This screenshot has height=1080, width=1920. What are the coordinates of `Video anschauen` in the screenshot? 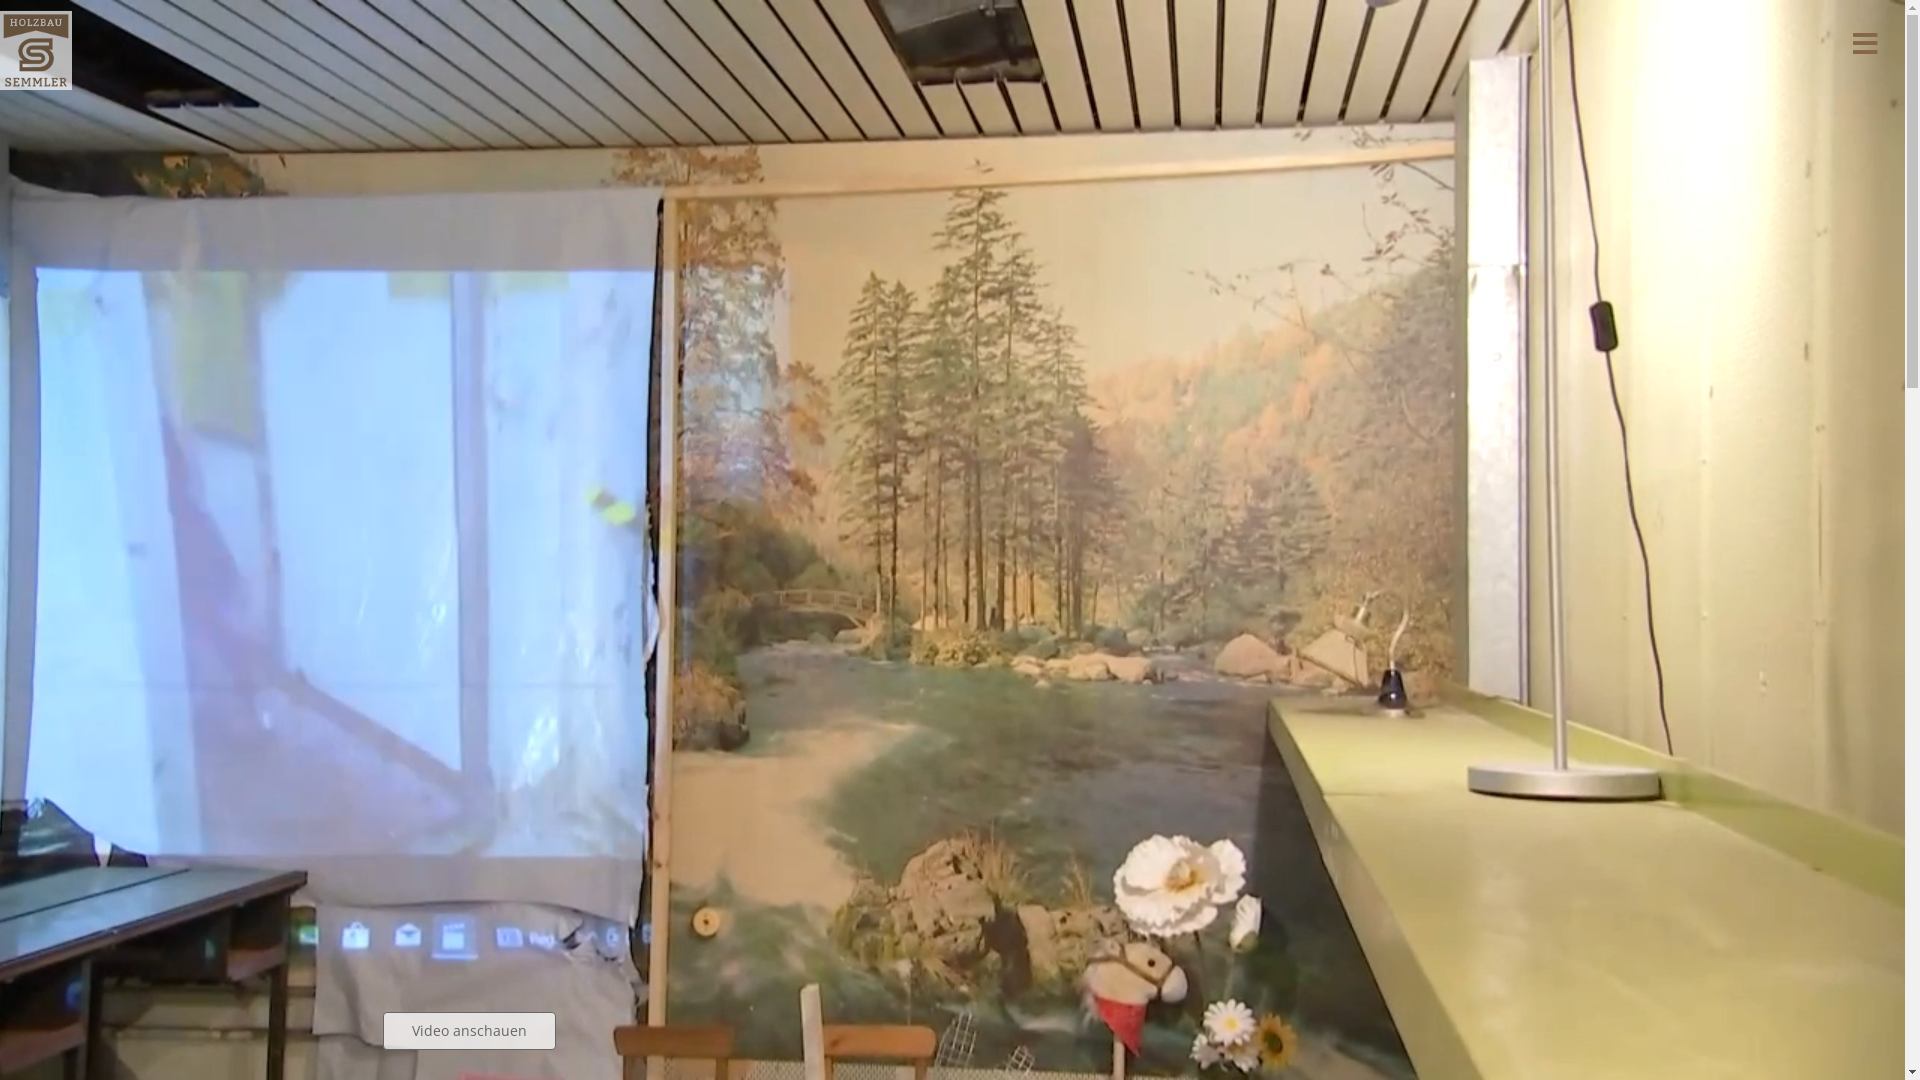 It's located at (468, 1031).